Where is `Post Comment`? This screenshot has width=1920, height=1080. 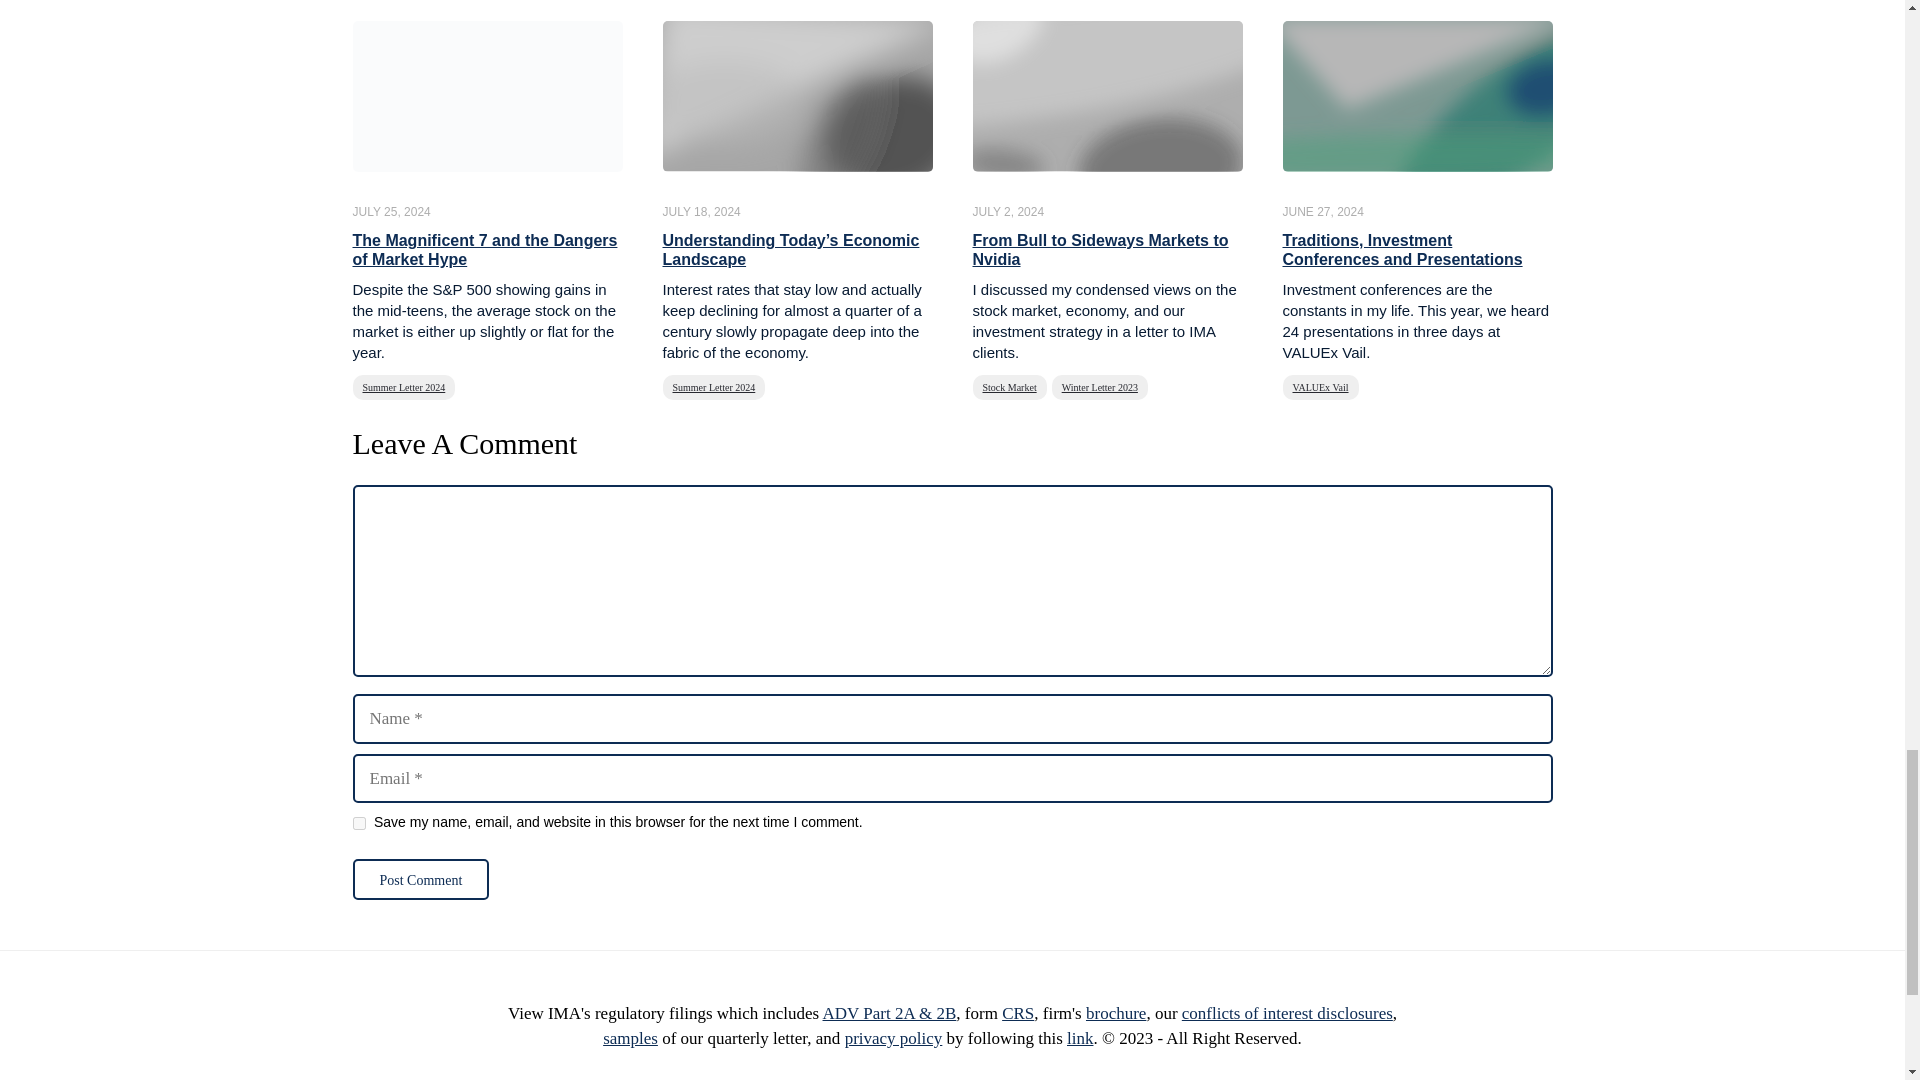
Post Comment is located at coordinates (420, 878).